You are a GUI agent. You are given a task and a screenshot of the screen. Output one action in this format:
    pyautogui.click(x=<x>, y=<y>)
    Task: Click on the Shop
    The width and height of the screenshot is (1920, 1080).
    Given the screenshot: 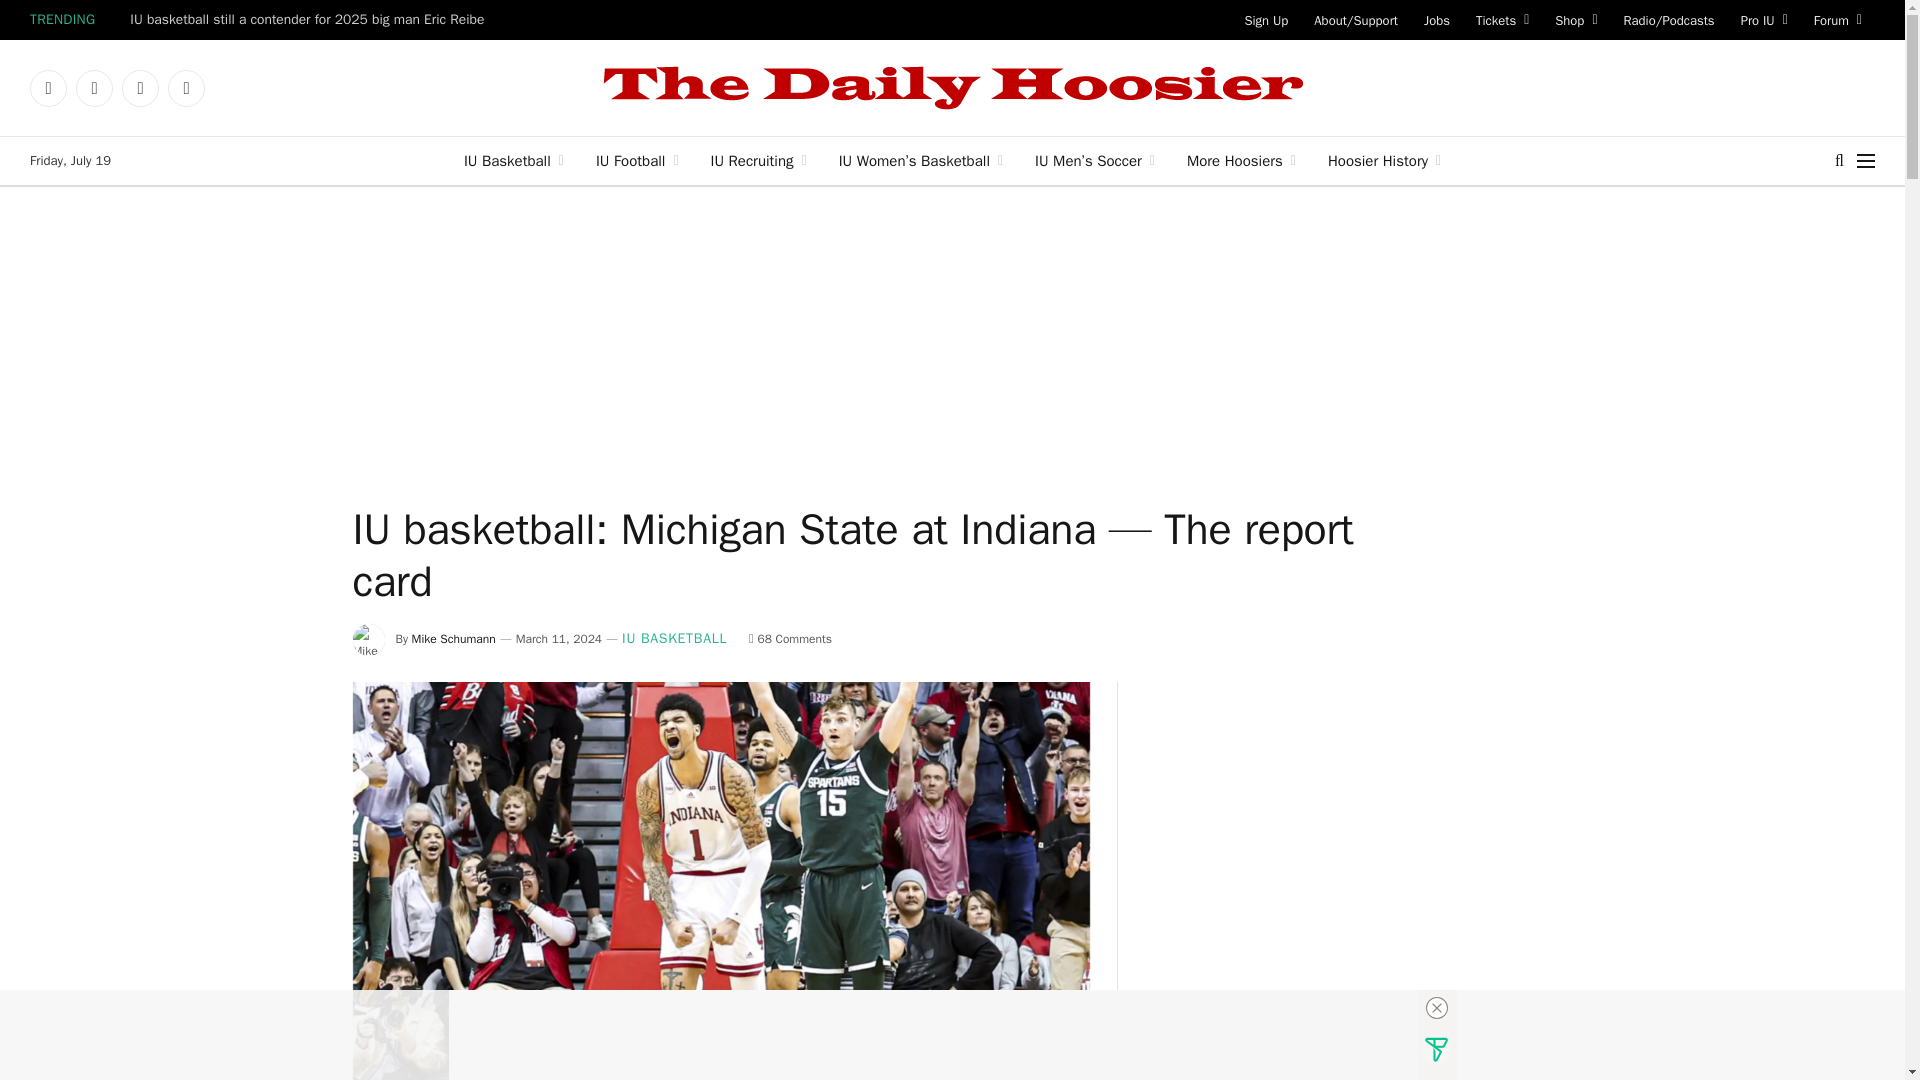 What is the action you would take?
    pyautogui.click(x=1576, y=20)
    